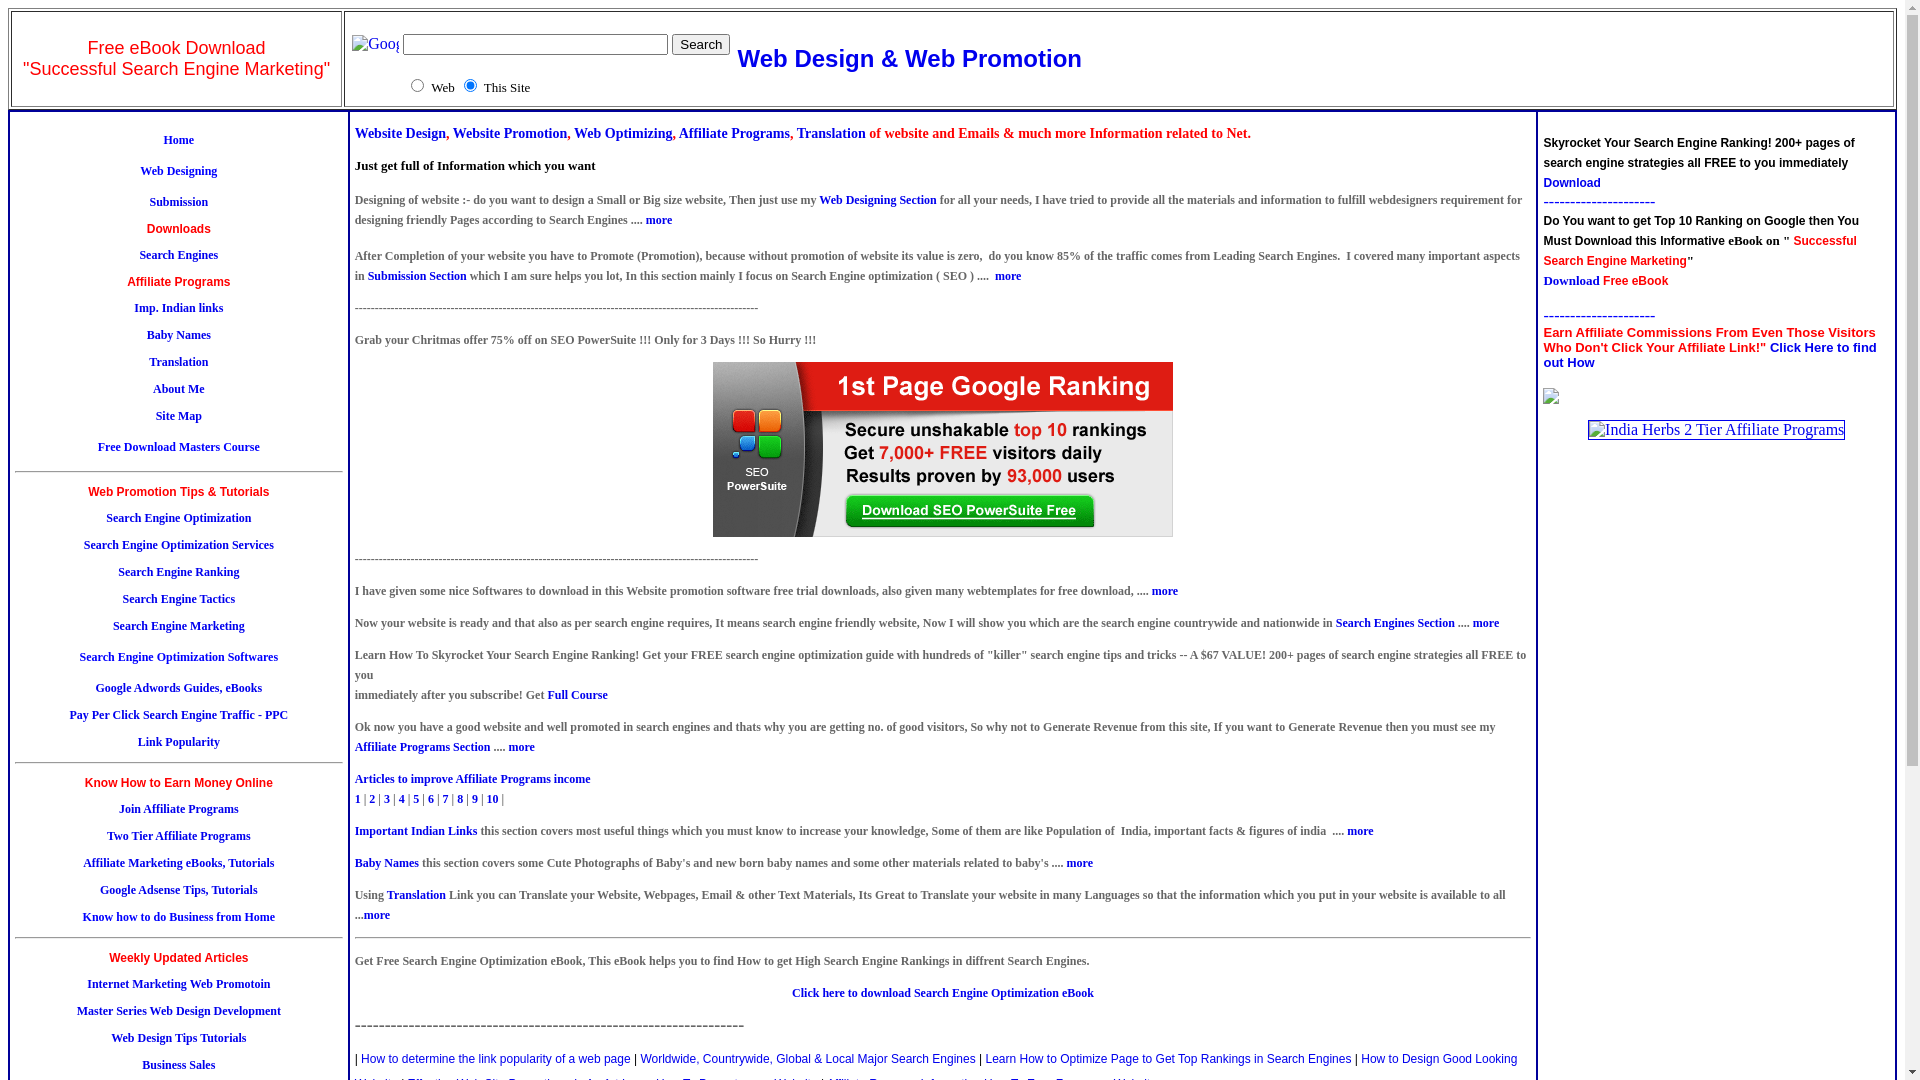  Describe the element at coordinates (416, 895) in the screenshot. I see `Translation` at that location.